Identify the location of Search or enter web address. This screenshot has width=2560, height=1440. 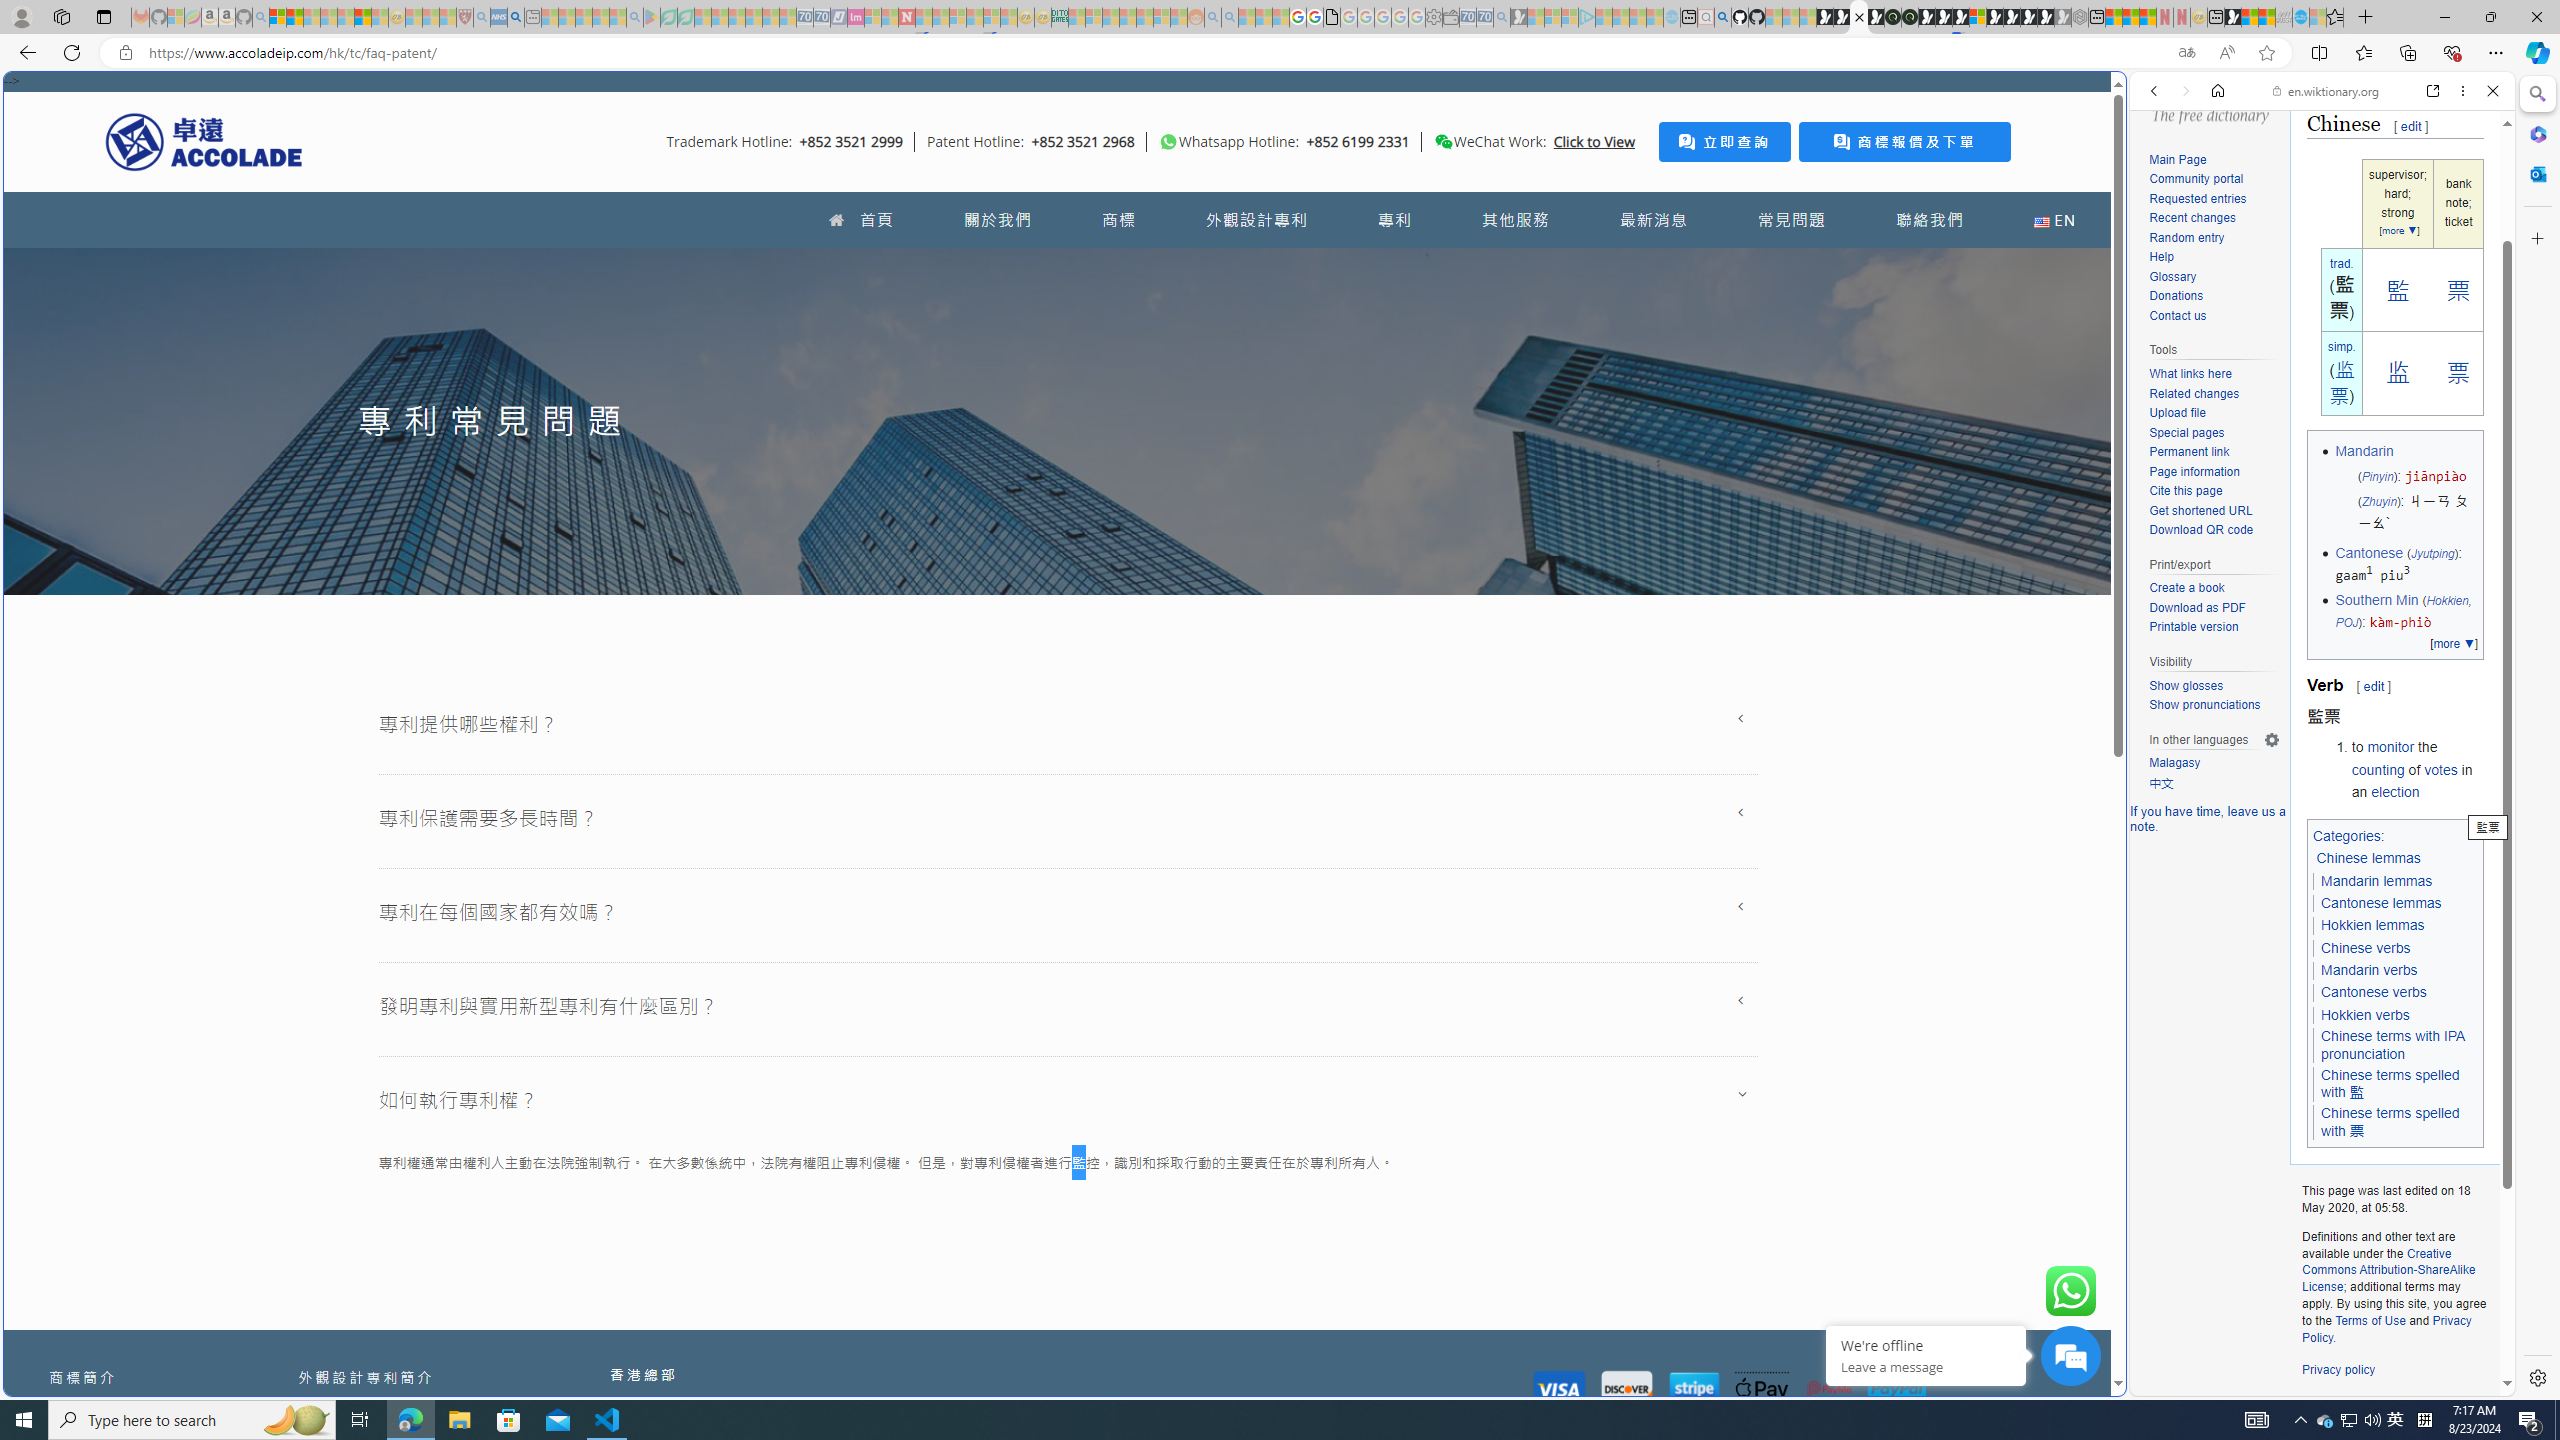
(1622, 192).